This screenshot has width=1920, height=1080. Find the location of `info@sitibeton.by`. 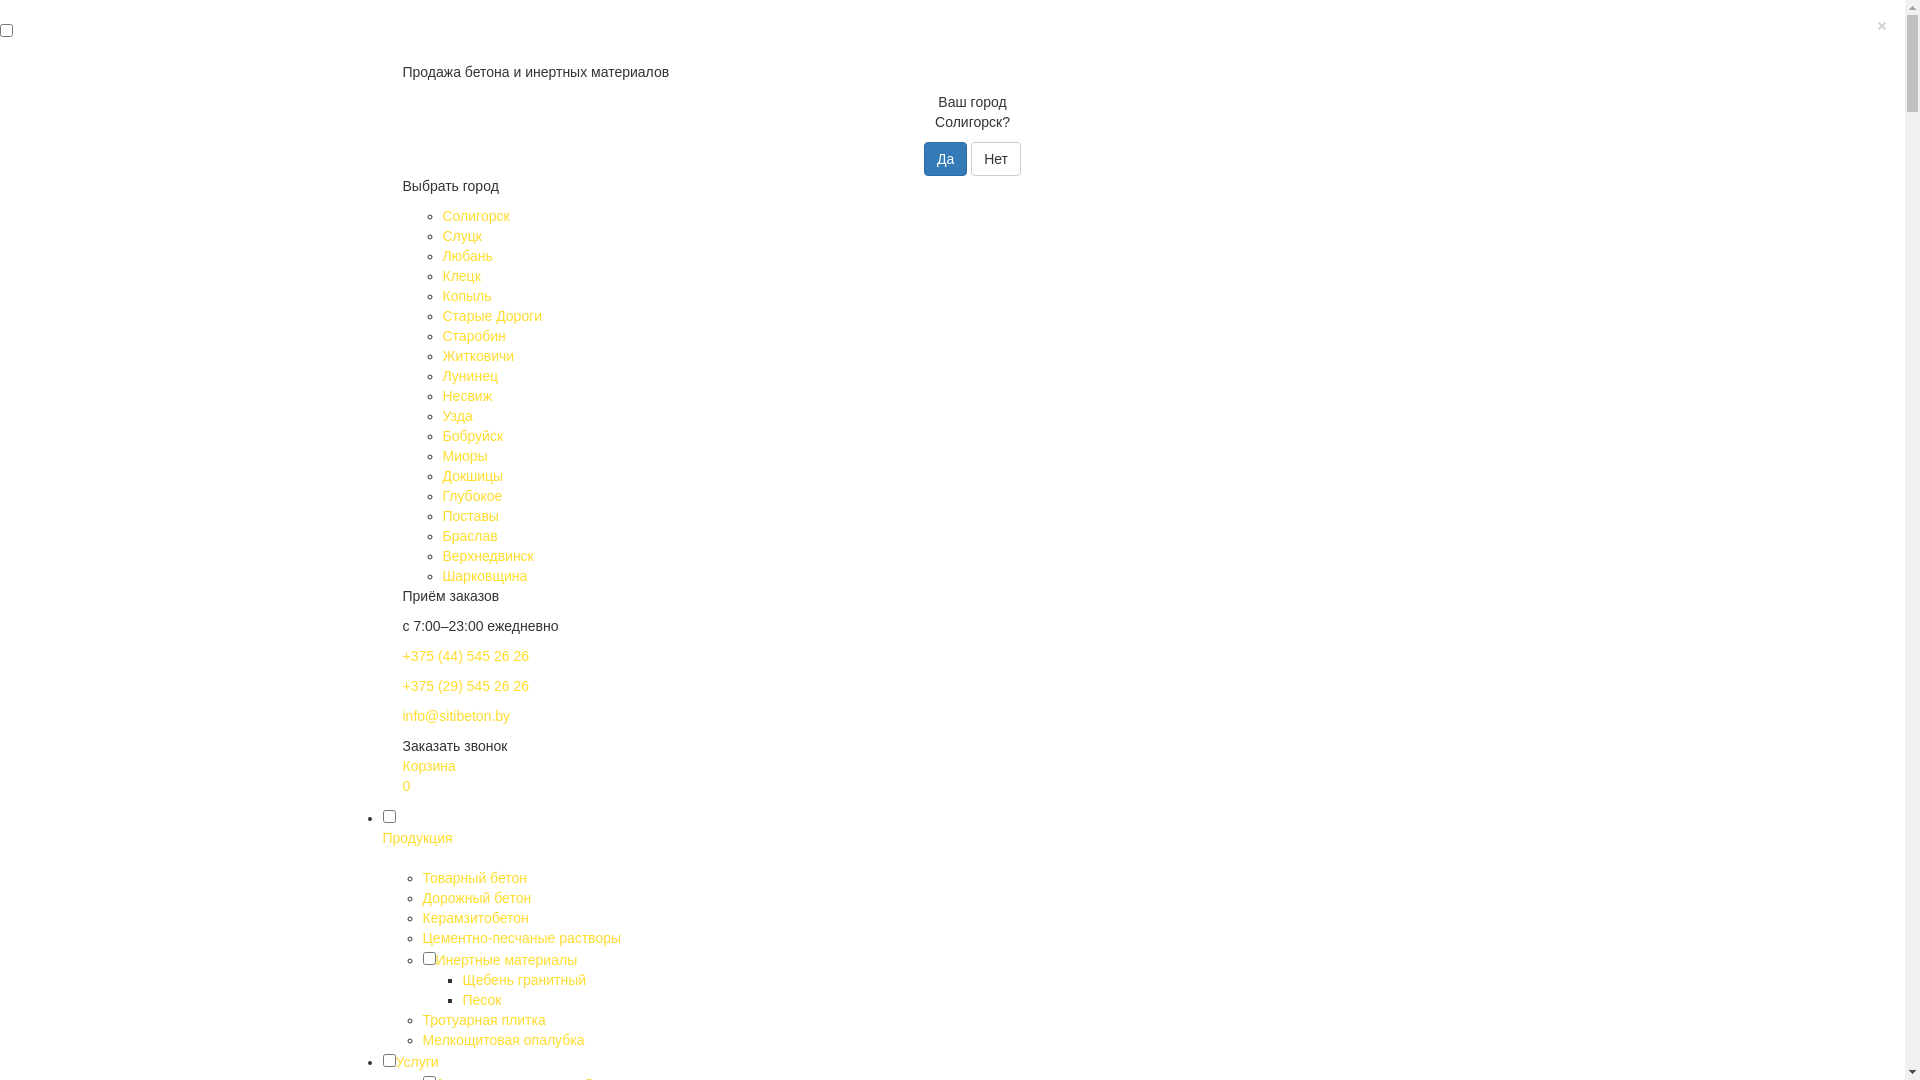

info@sitibeton.by is located at coordinates (456, 716).